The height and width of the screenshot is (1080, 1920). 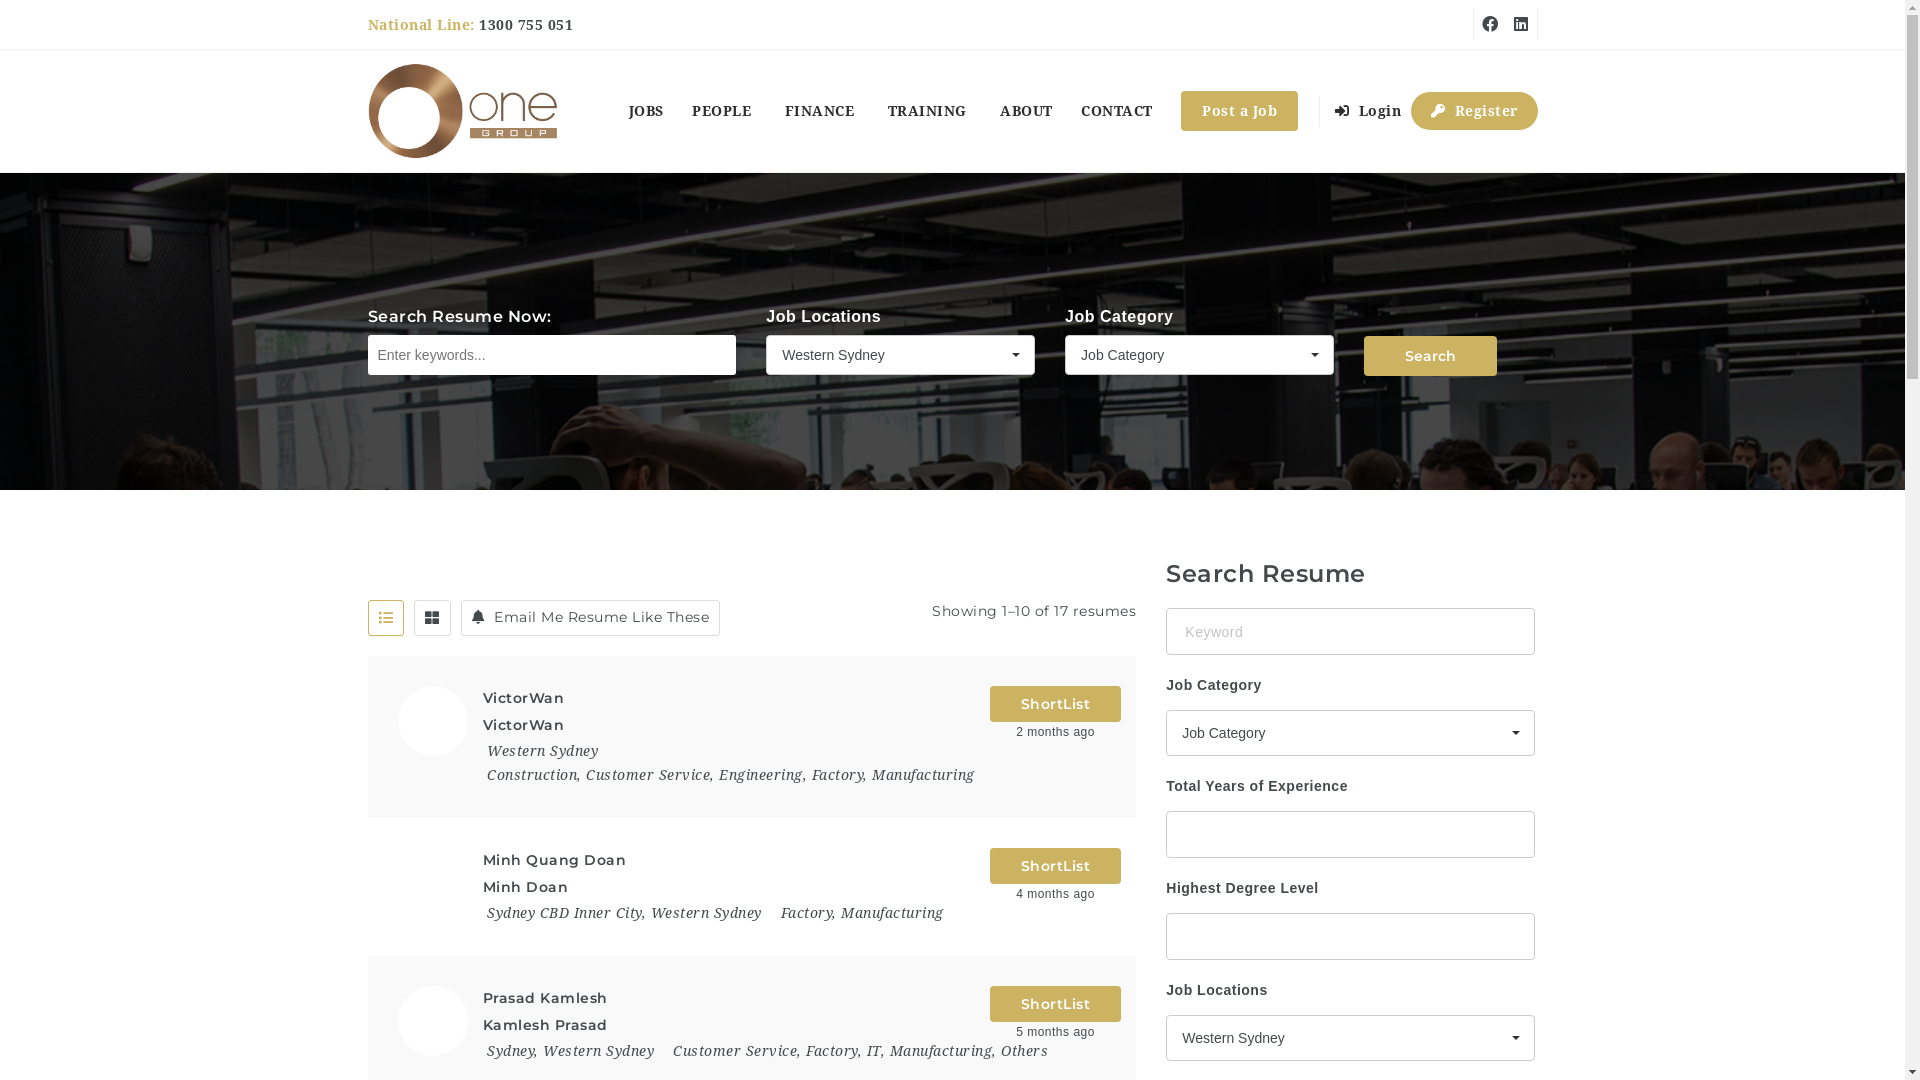 I want to click on Others, so click(x=1024, y=1051).